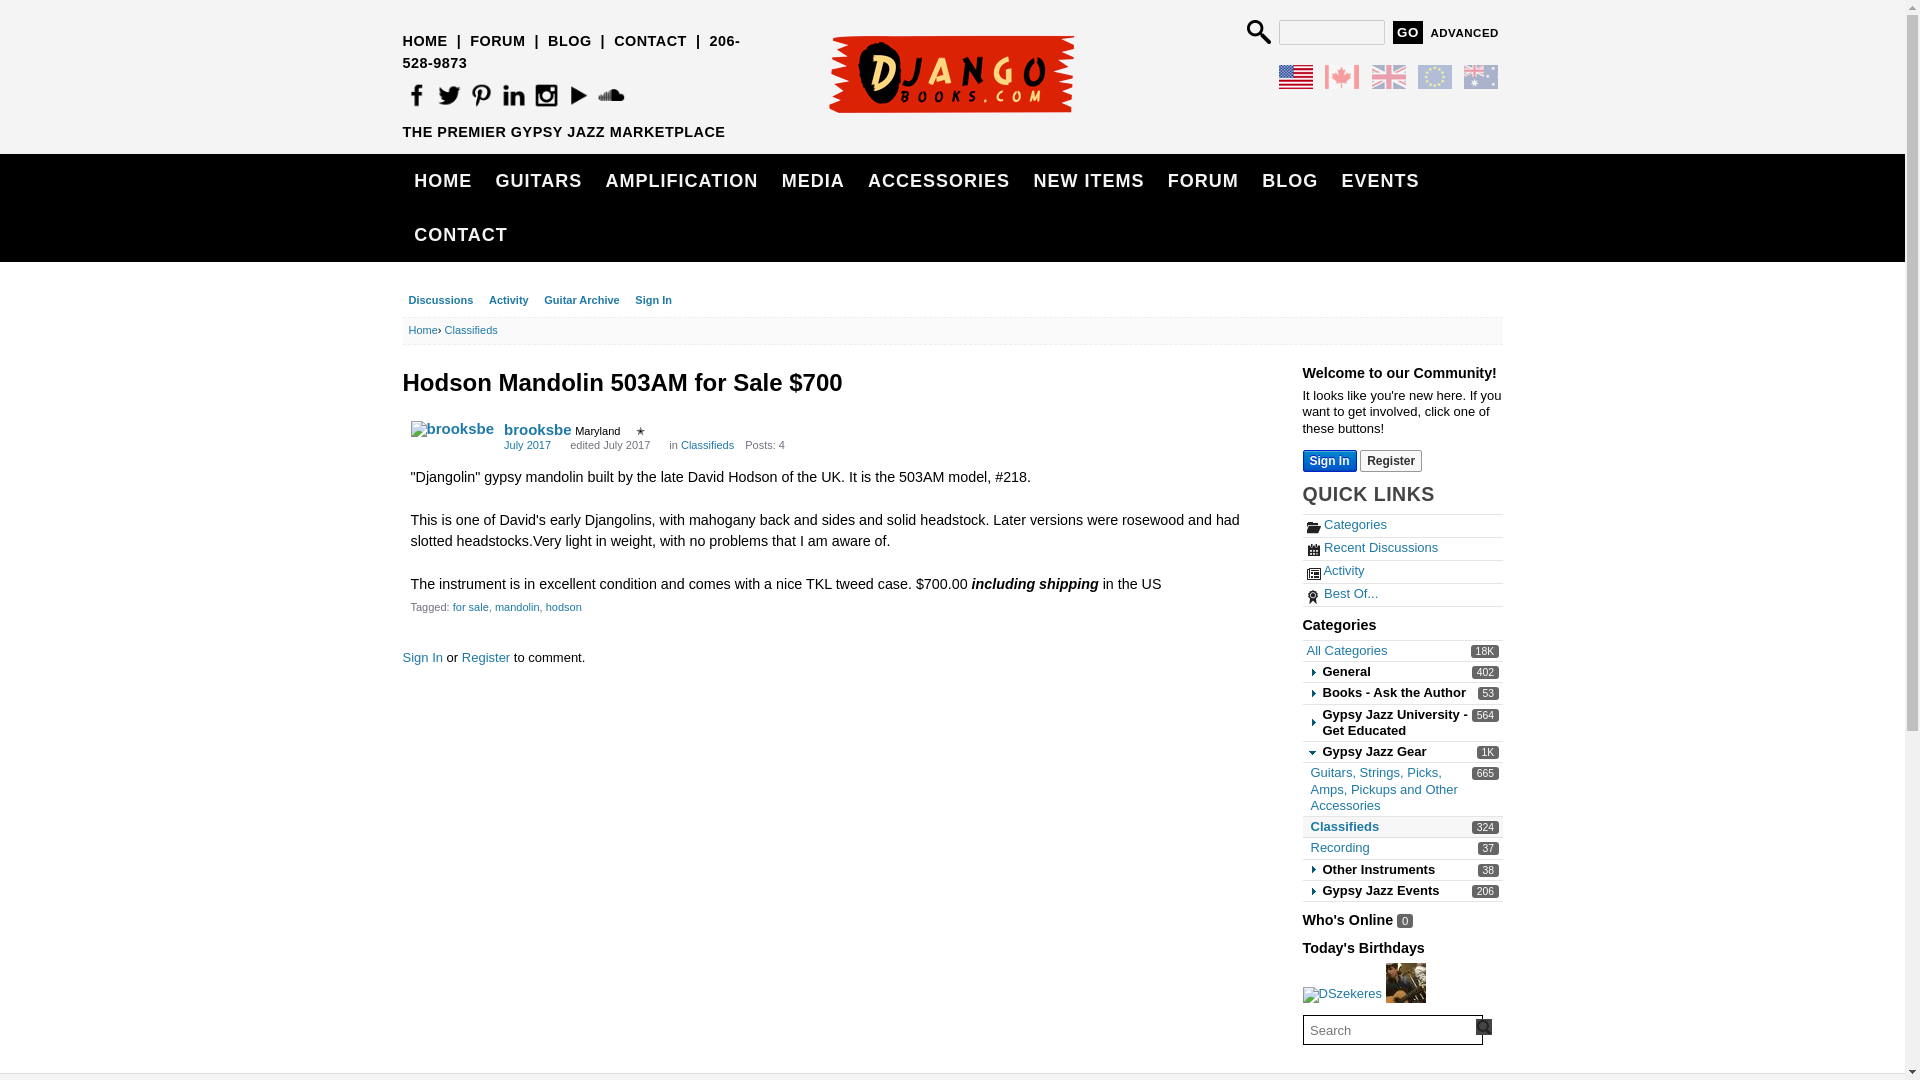 Image resolution: width=1920 pixels, height=1080 pixels. Describe the element at coordinates (1338, 848) in the screenshot. I see `Categories` at that location.